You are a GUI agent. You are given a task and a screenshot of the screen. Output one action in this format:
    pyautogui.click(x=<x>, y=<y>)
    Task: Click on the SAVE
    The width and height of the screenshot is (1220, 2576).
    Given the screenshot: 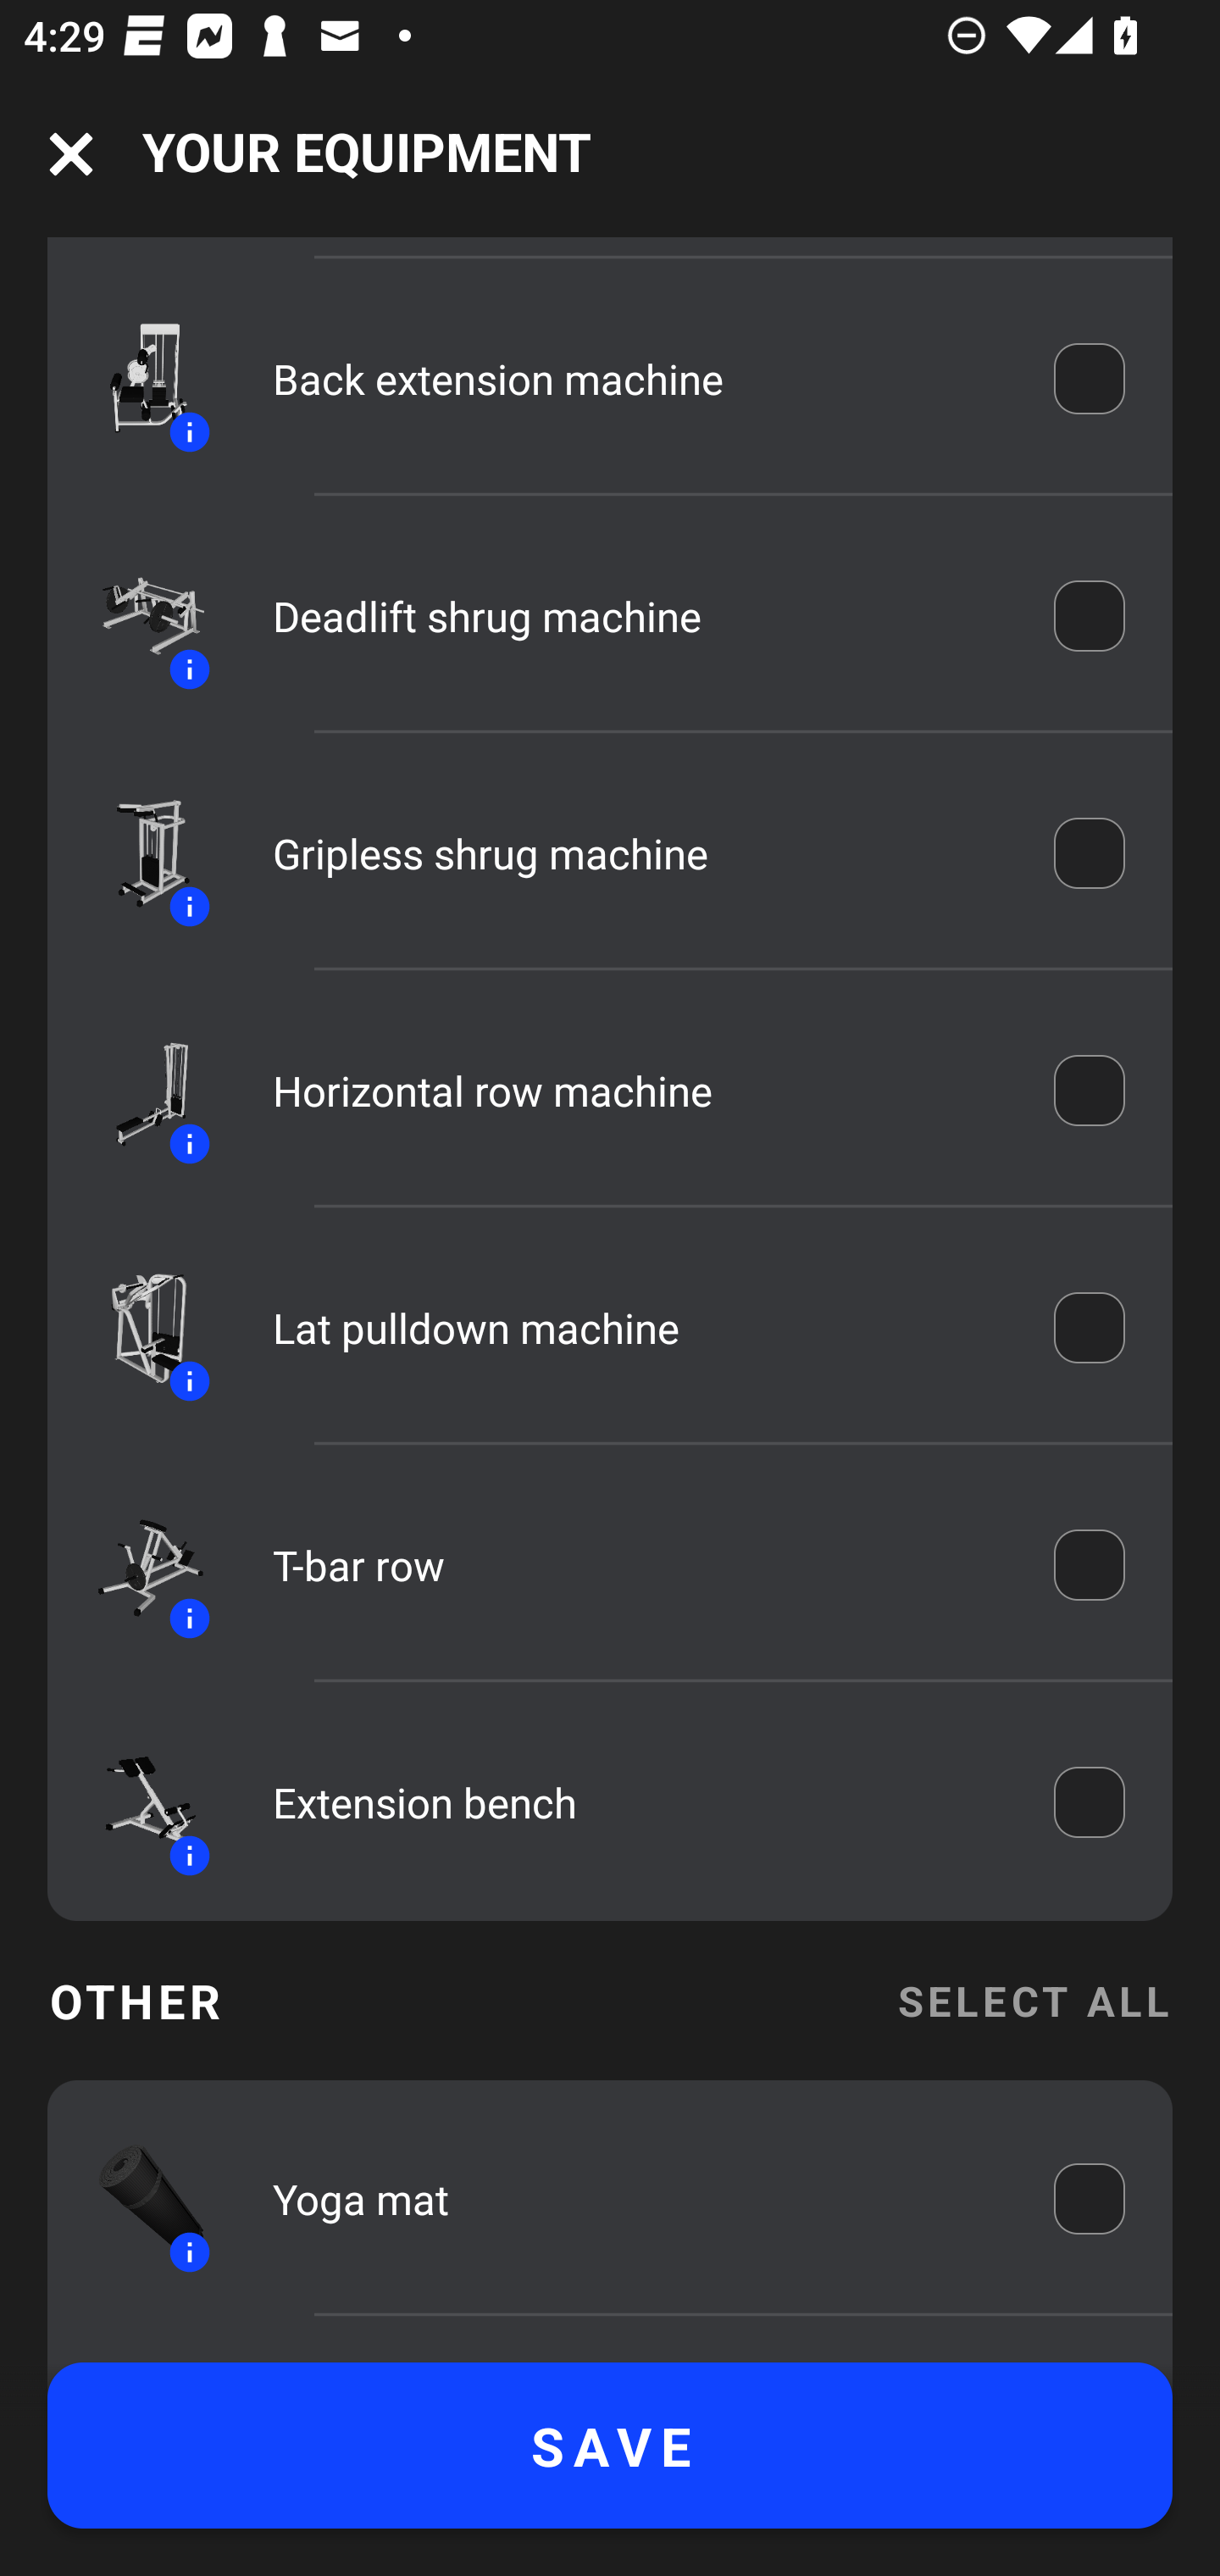 What is the action you would take?
    pyautogui.click(x=610, y=2446)
    